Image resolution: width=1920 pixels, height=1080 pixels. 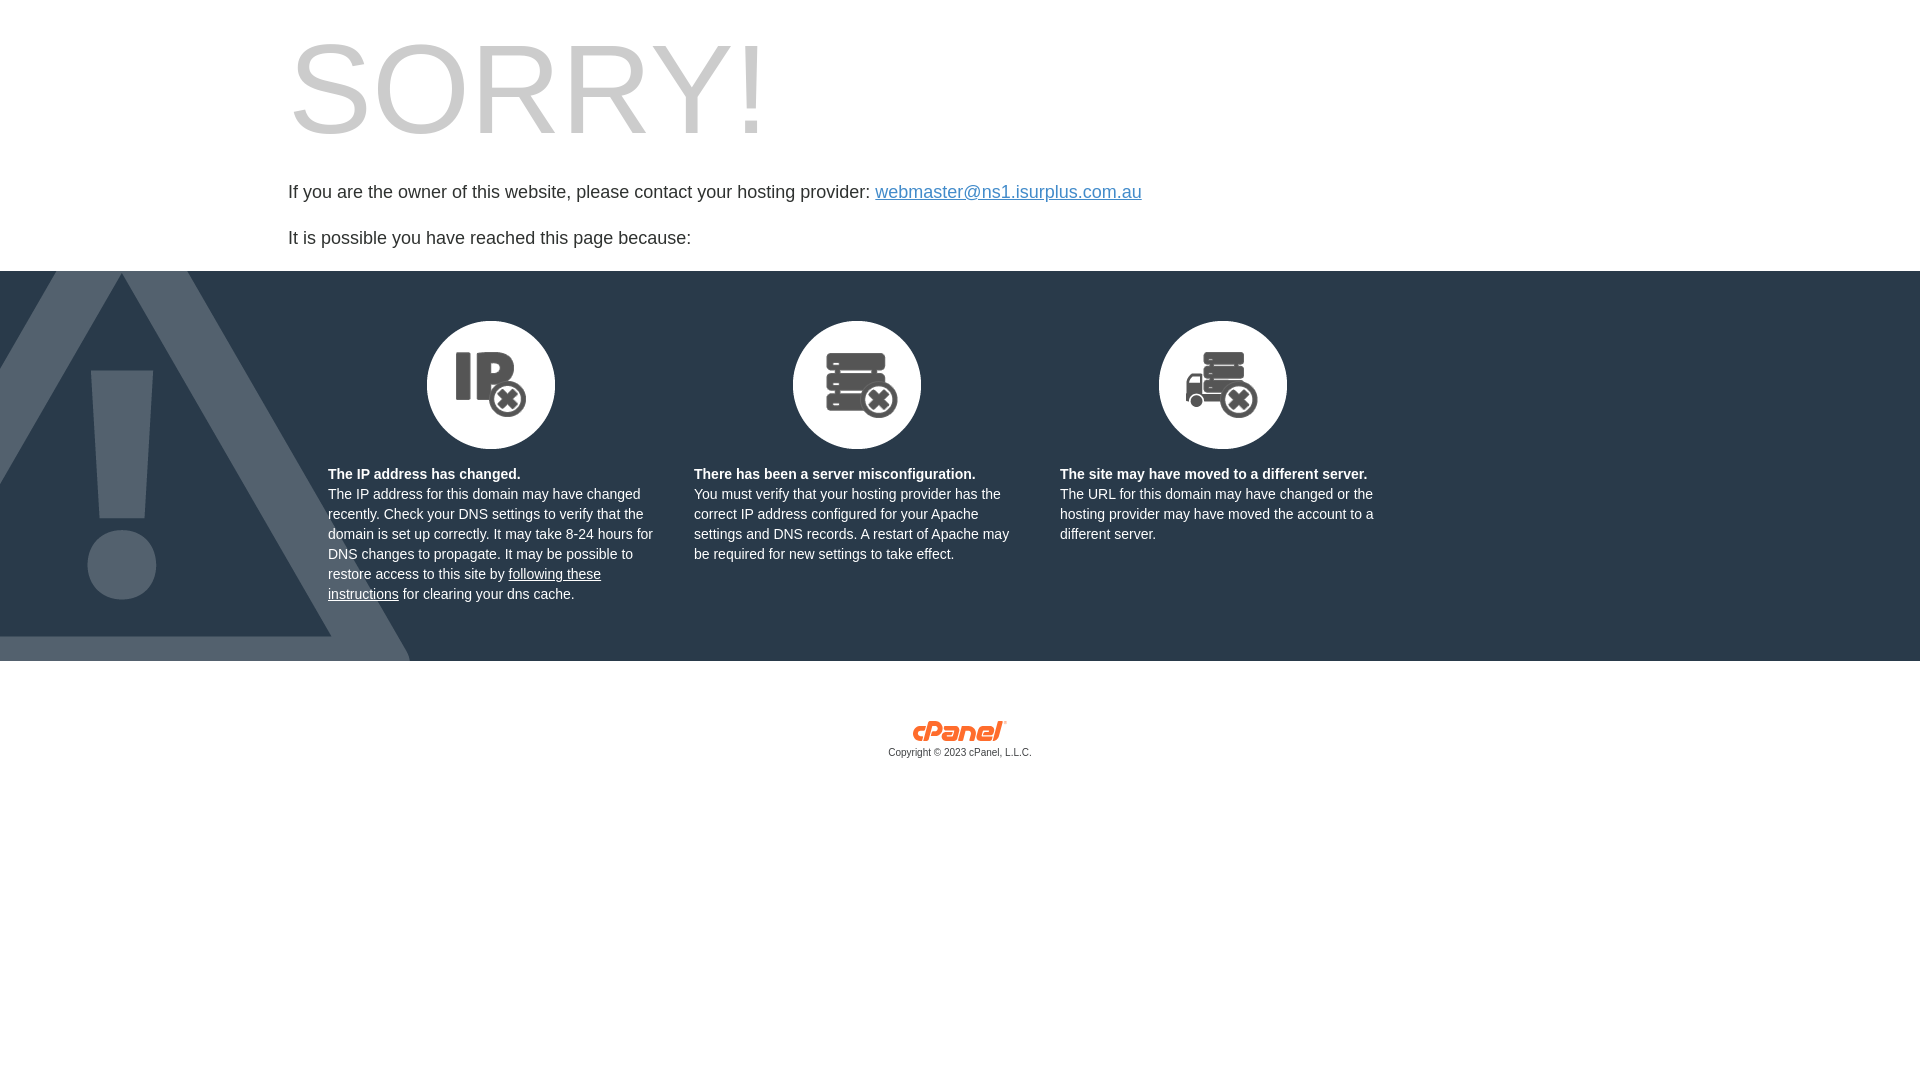 What do you see at coordinates (1008, 192) in the screenshot?
I see `webmaster@ns1.isurplus.com.au` at bounding box center [1008, 192].